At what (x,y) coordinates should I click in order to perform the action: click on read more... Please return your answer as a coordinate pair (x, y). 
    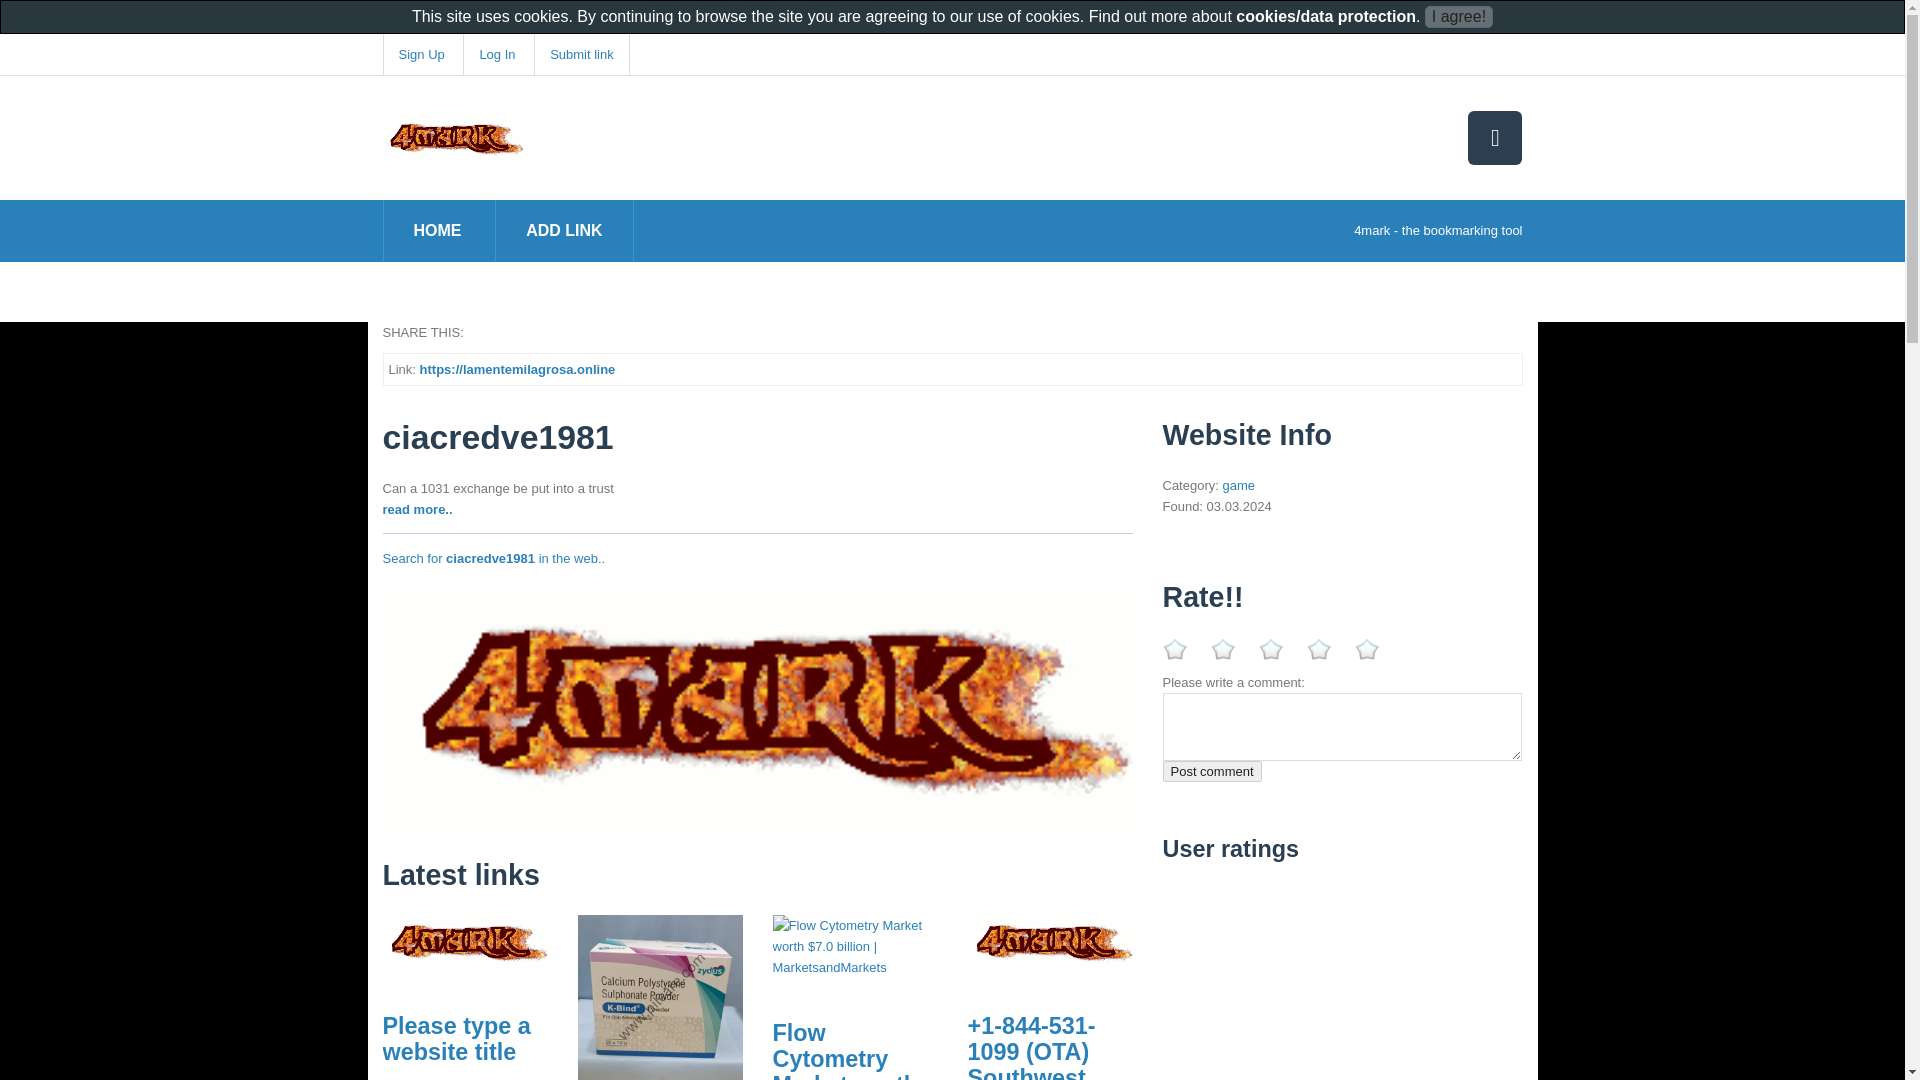
    Looking at the image, I should click on (416, 510).